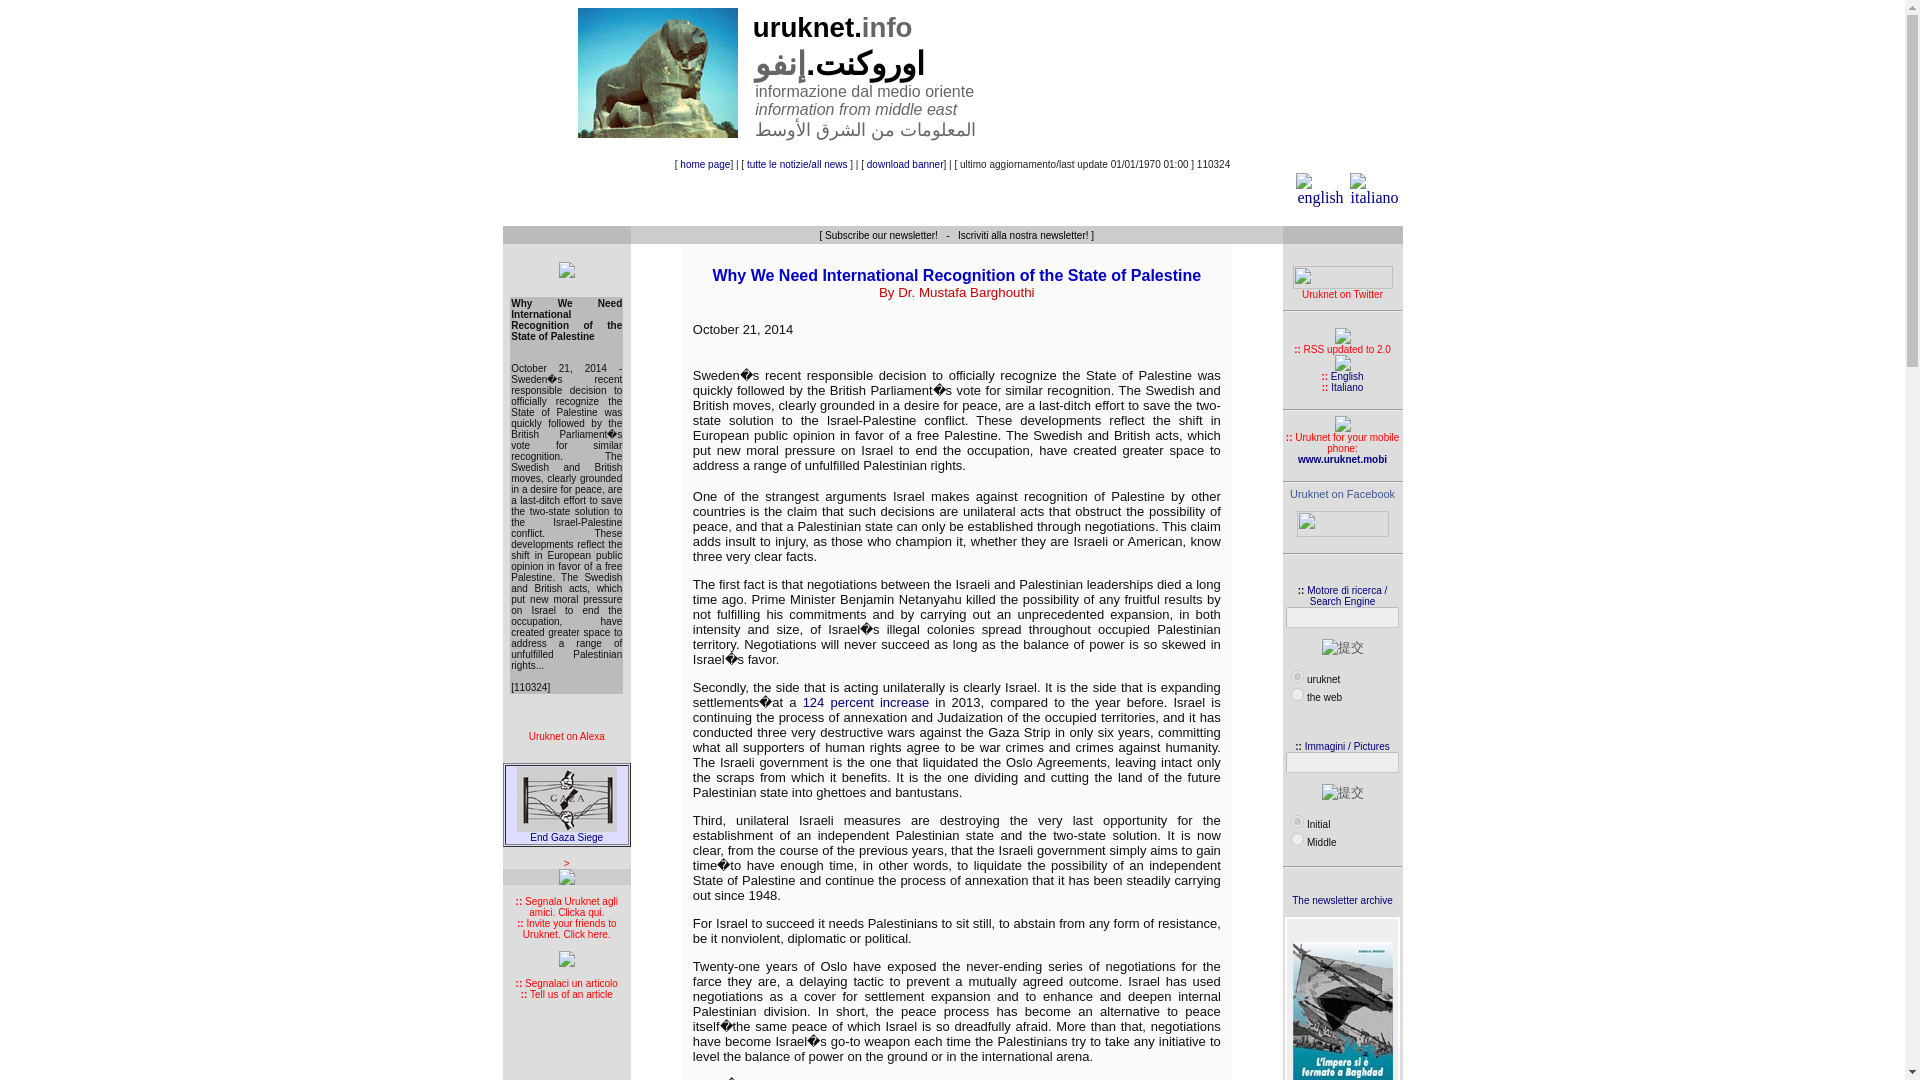  Describe the element at coordinates (1342, 494) in the screenshot. I see `UrukNet.info` at that location.